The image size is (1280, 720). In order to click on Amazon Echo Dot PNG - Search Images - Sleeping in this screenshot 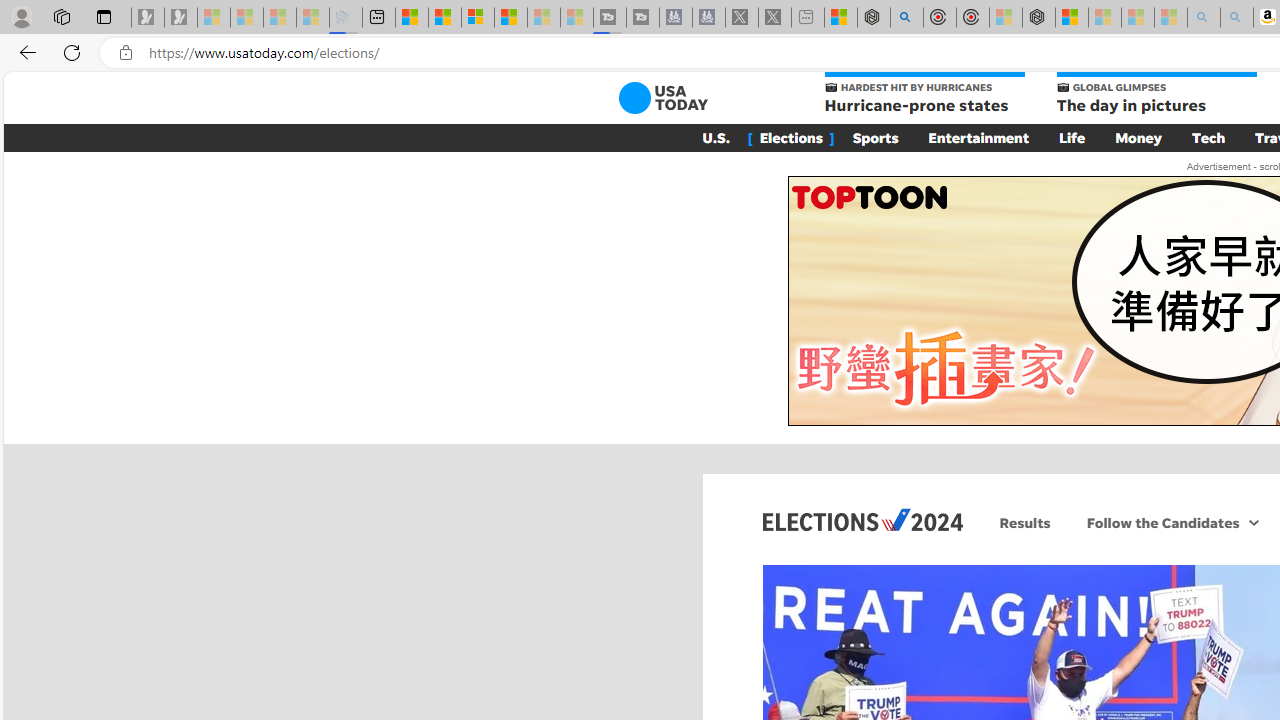, I will do `click(1237, 18)`.